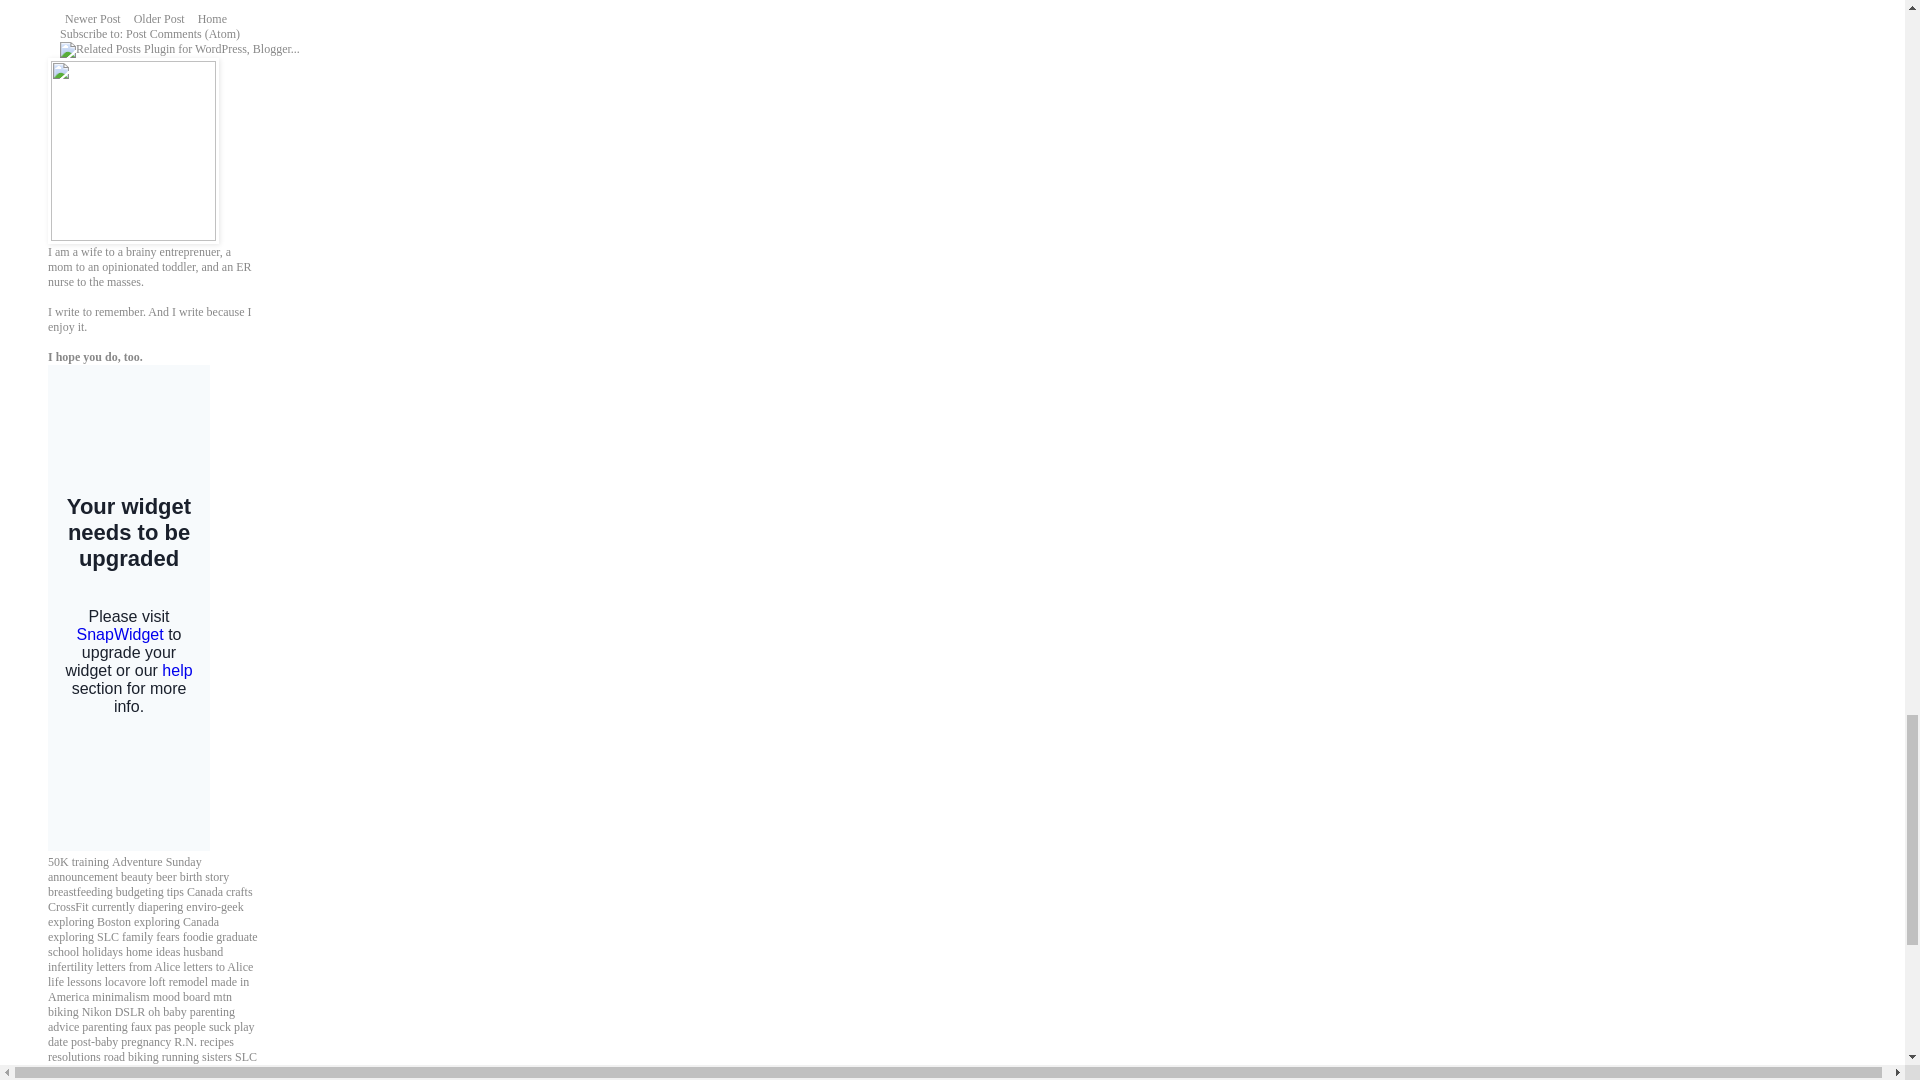 Image resolution: width=1920 pixels, height=1080 pixels. What do you see at coordinates (205, 877) in the screenshot?
I see `birth story` at bounding box center [205, 877].